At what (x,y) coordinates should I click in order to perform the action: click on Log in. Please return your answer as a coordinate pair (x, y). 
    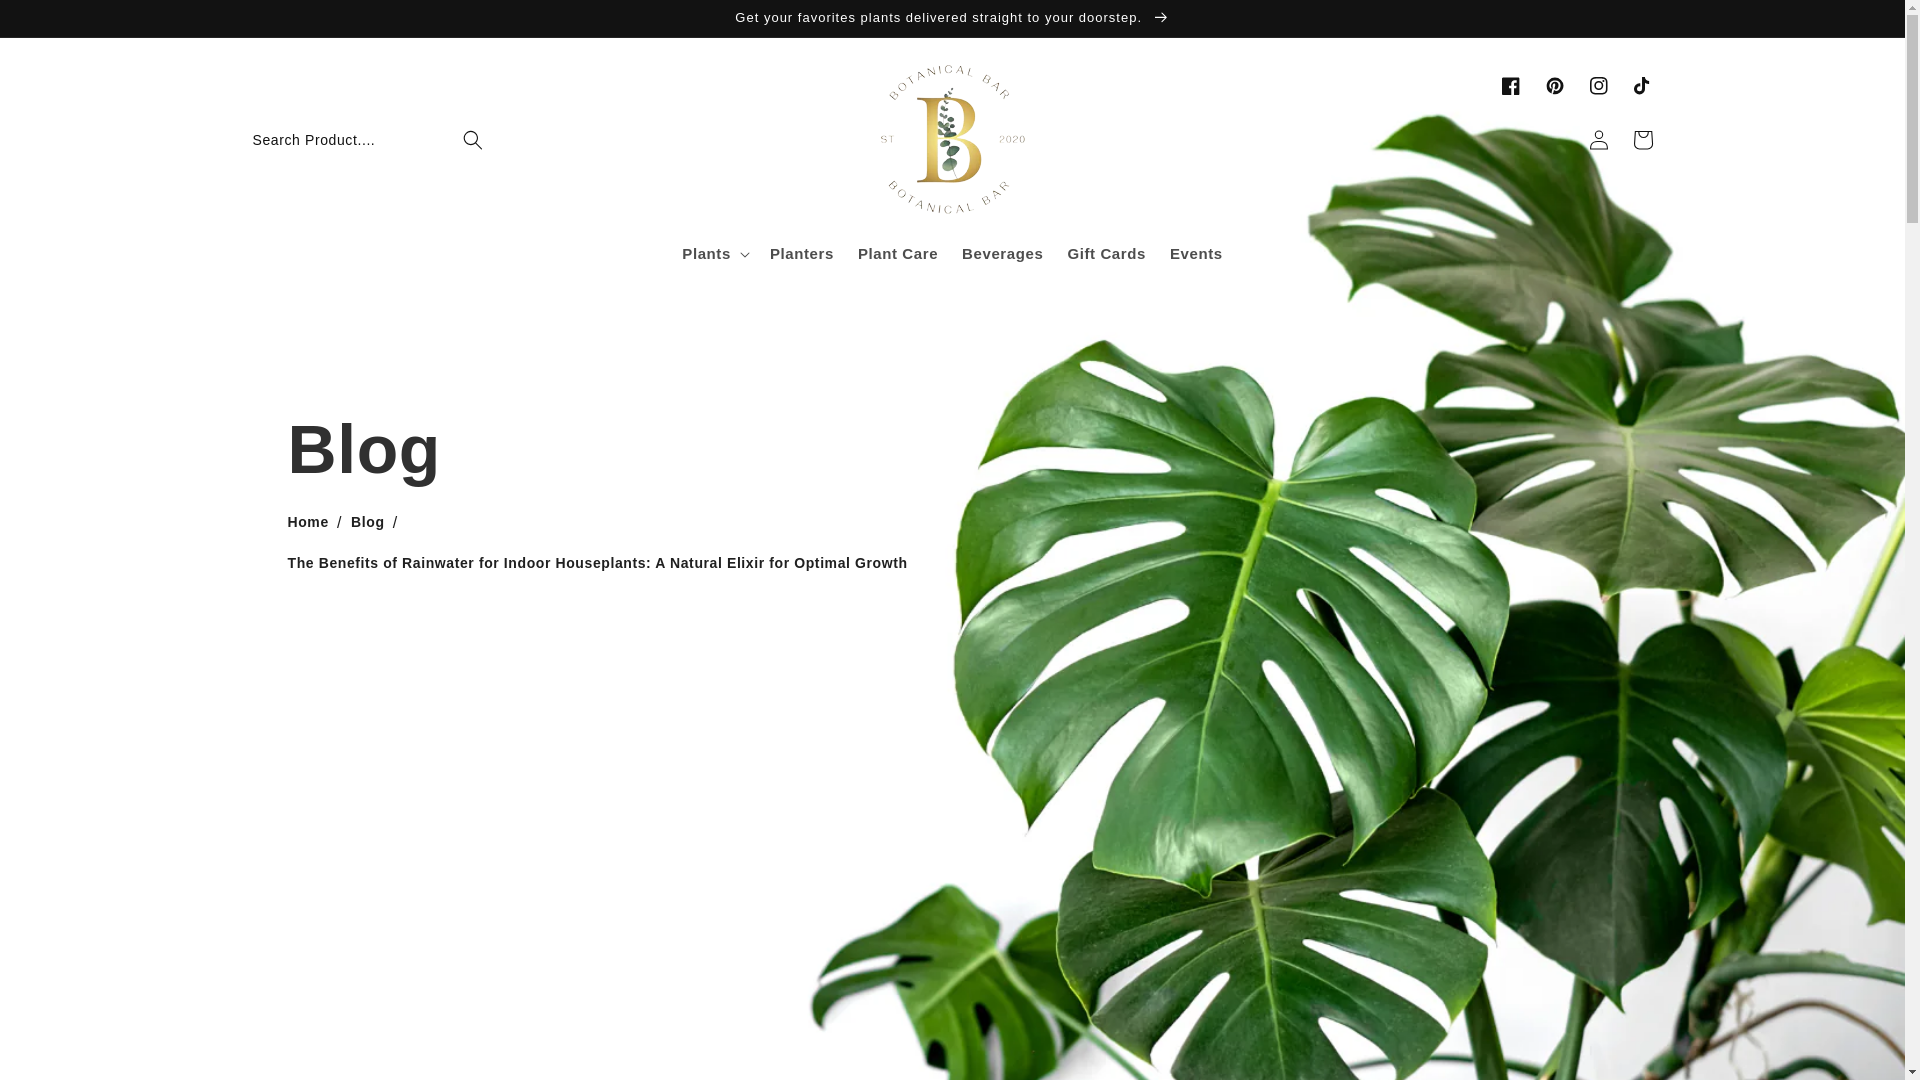
    Looking at the image, I should click on (1598, 140).